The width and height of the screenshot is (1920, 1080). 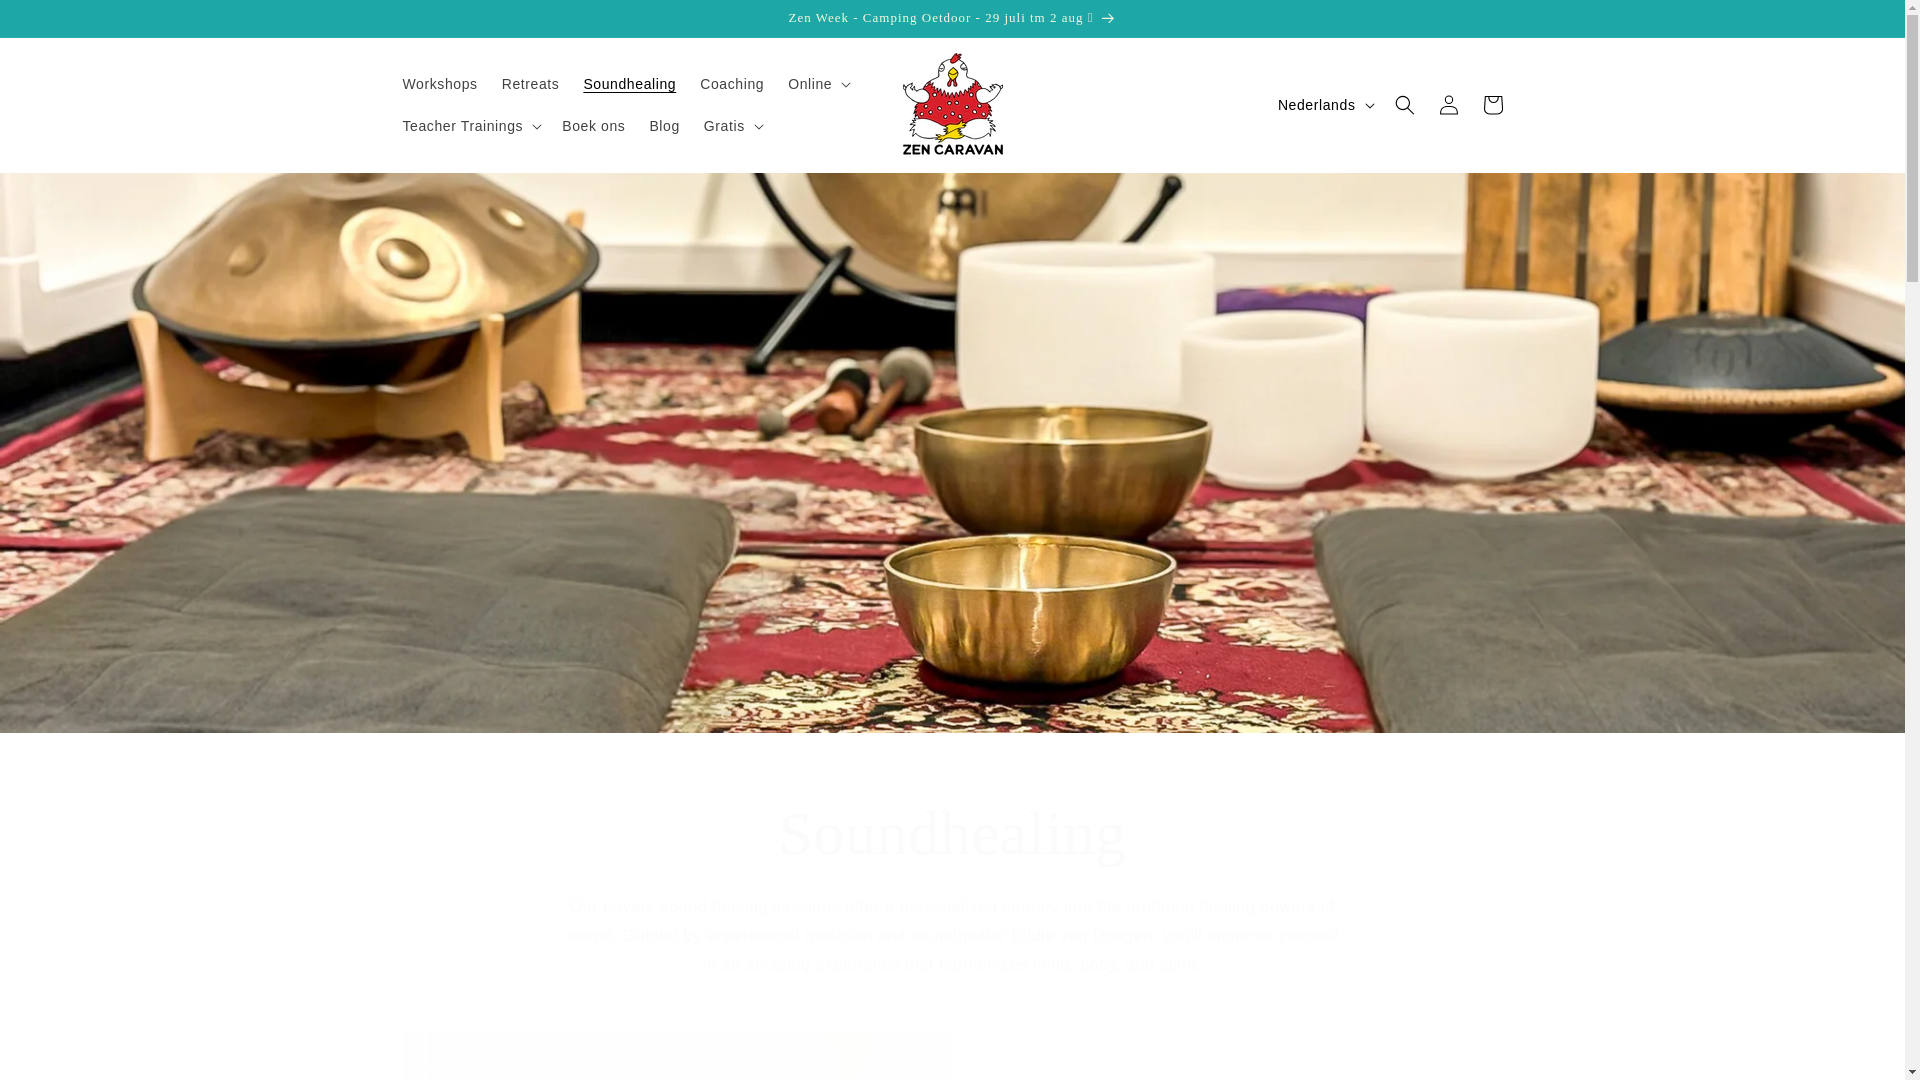 I want to click on Soundhealing, so click(x=952, y=832).